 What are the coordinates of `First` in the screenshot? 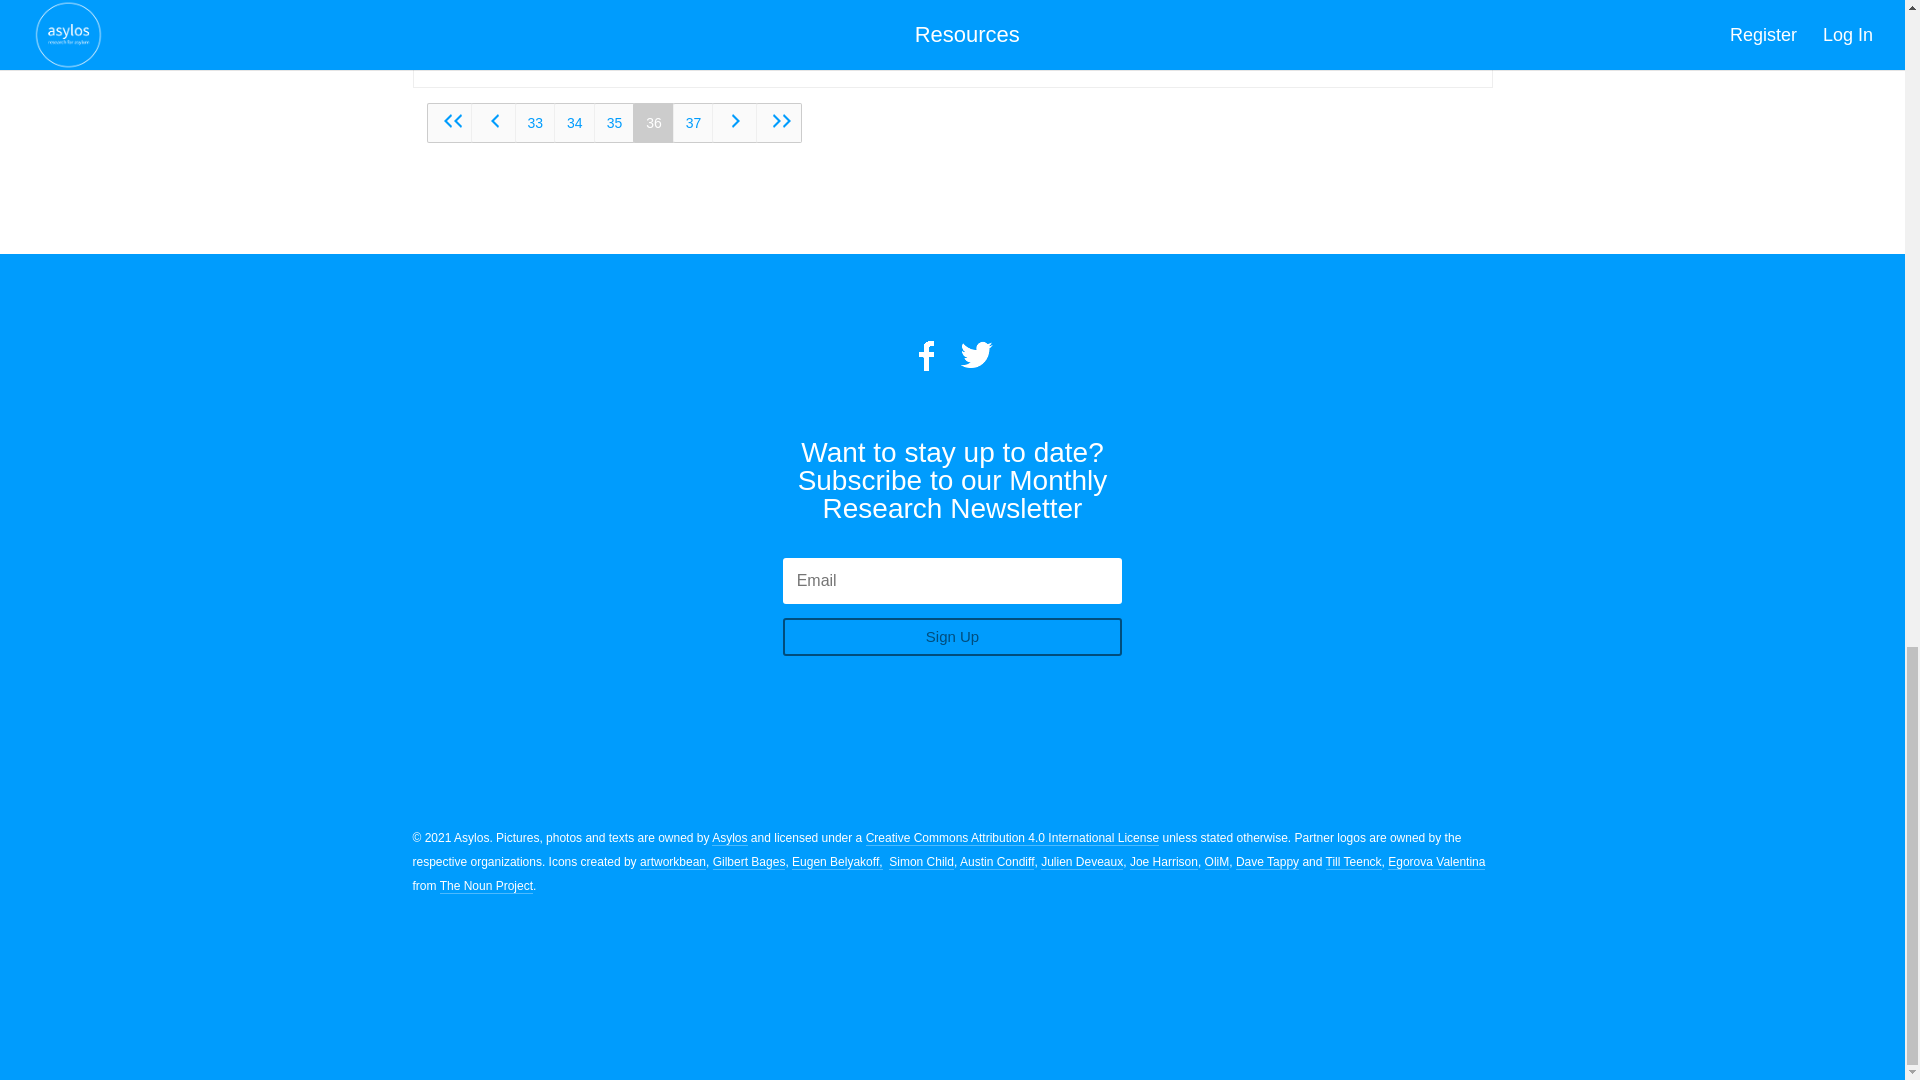 It's located at (449, 122).